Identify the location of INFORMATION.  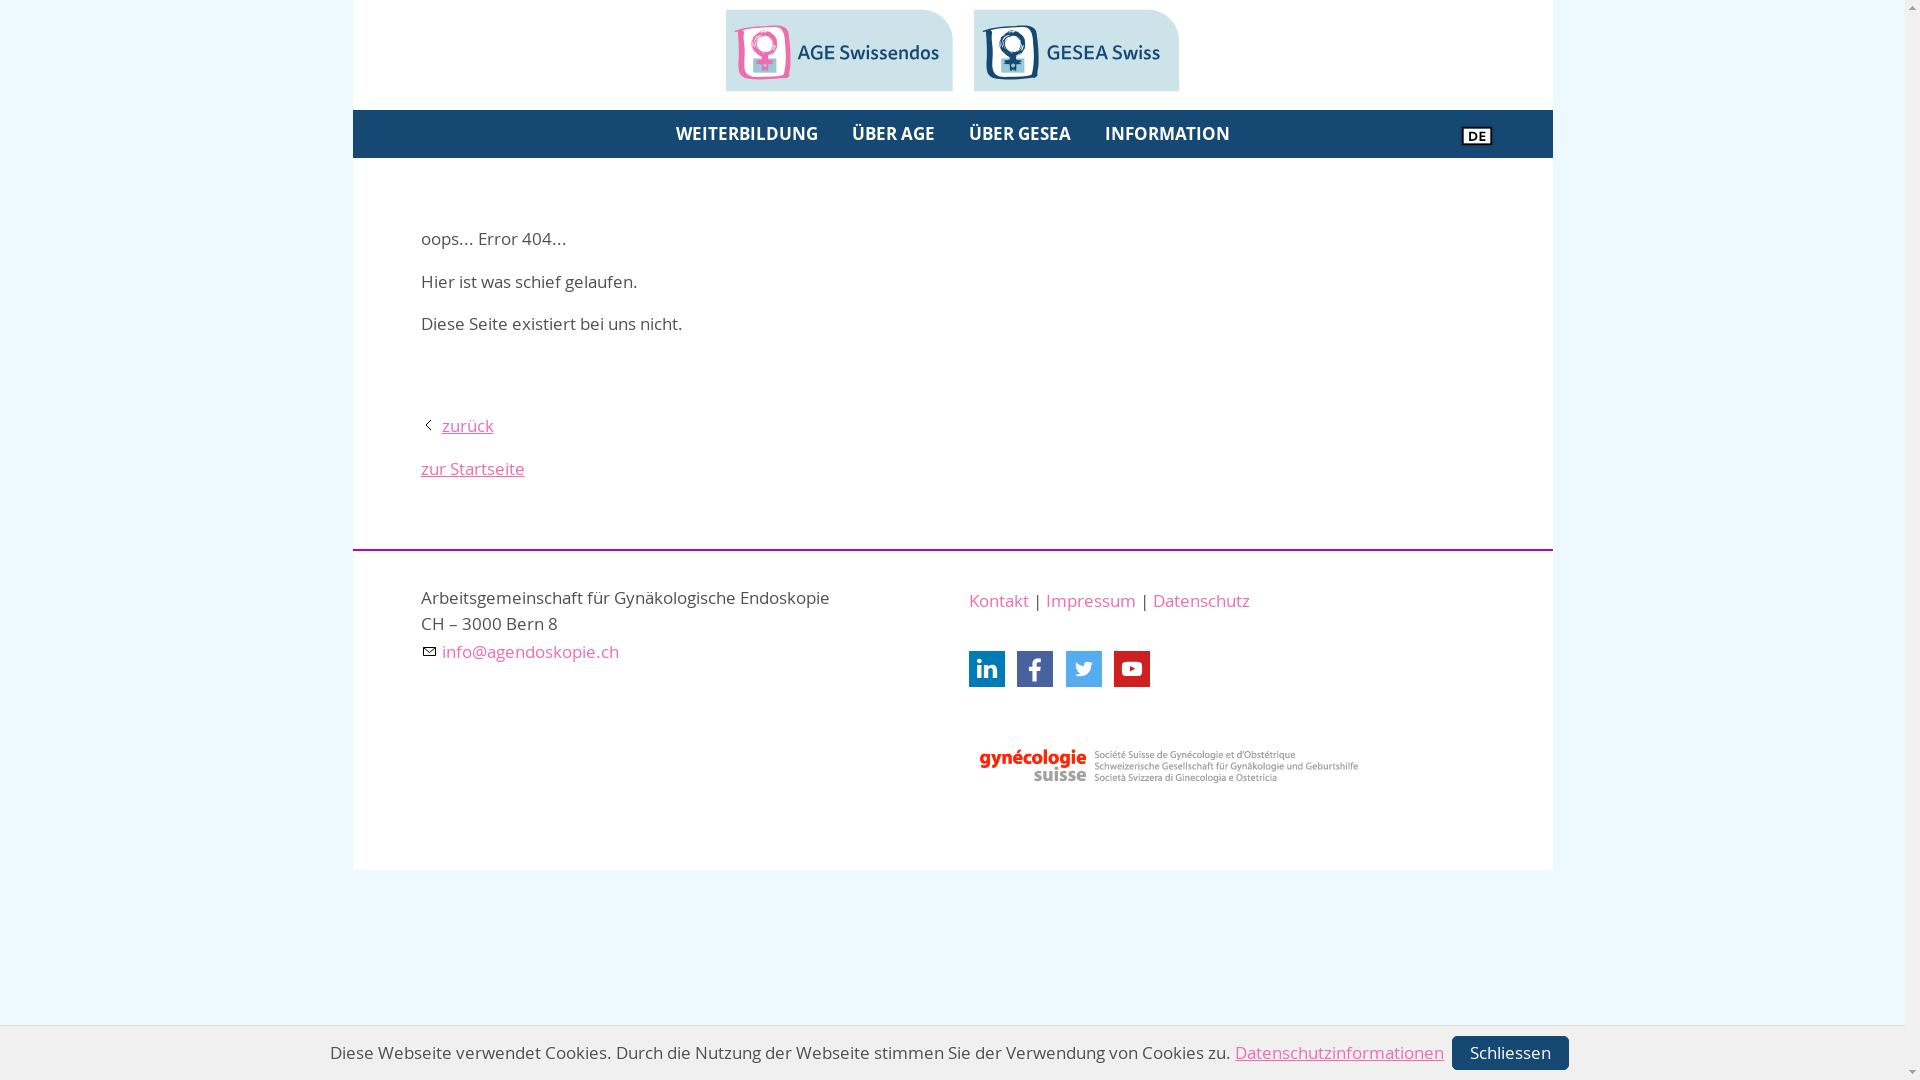
(1168, 134).